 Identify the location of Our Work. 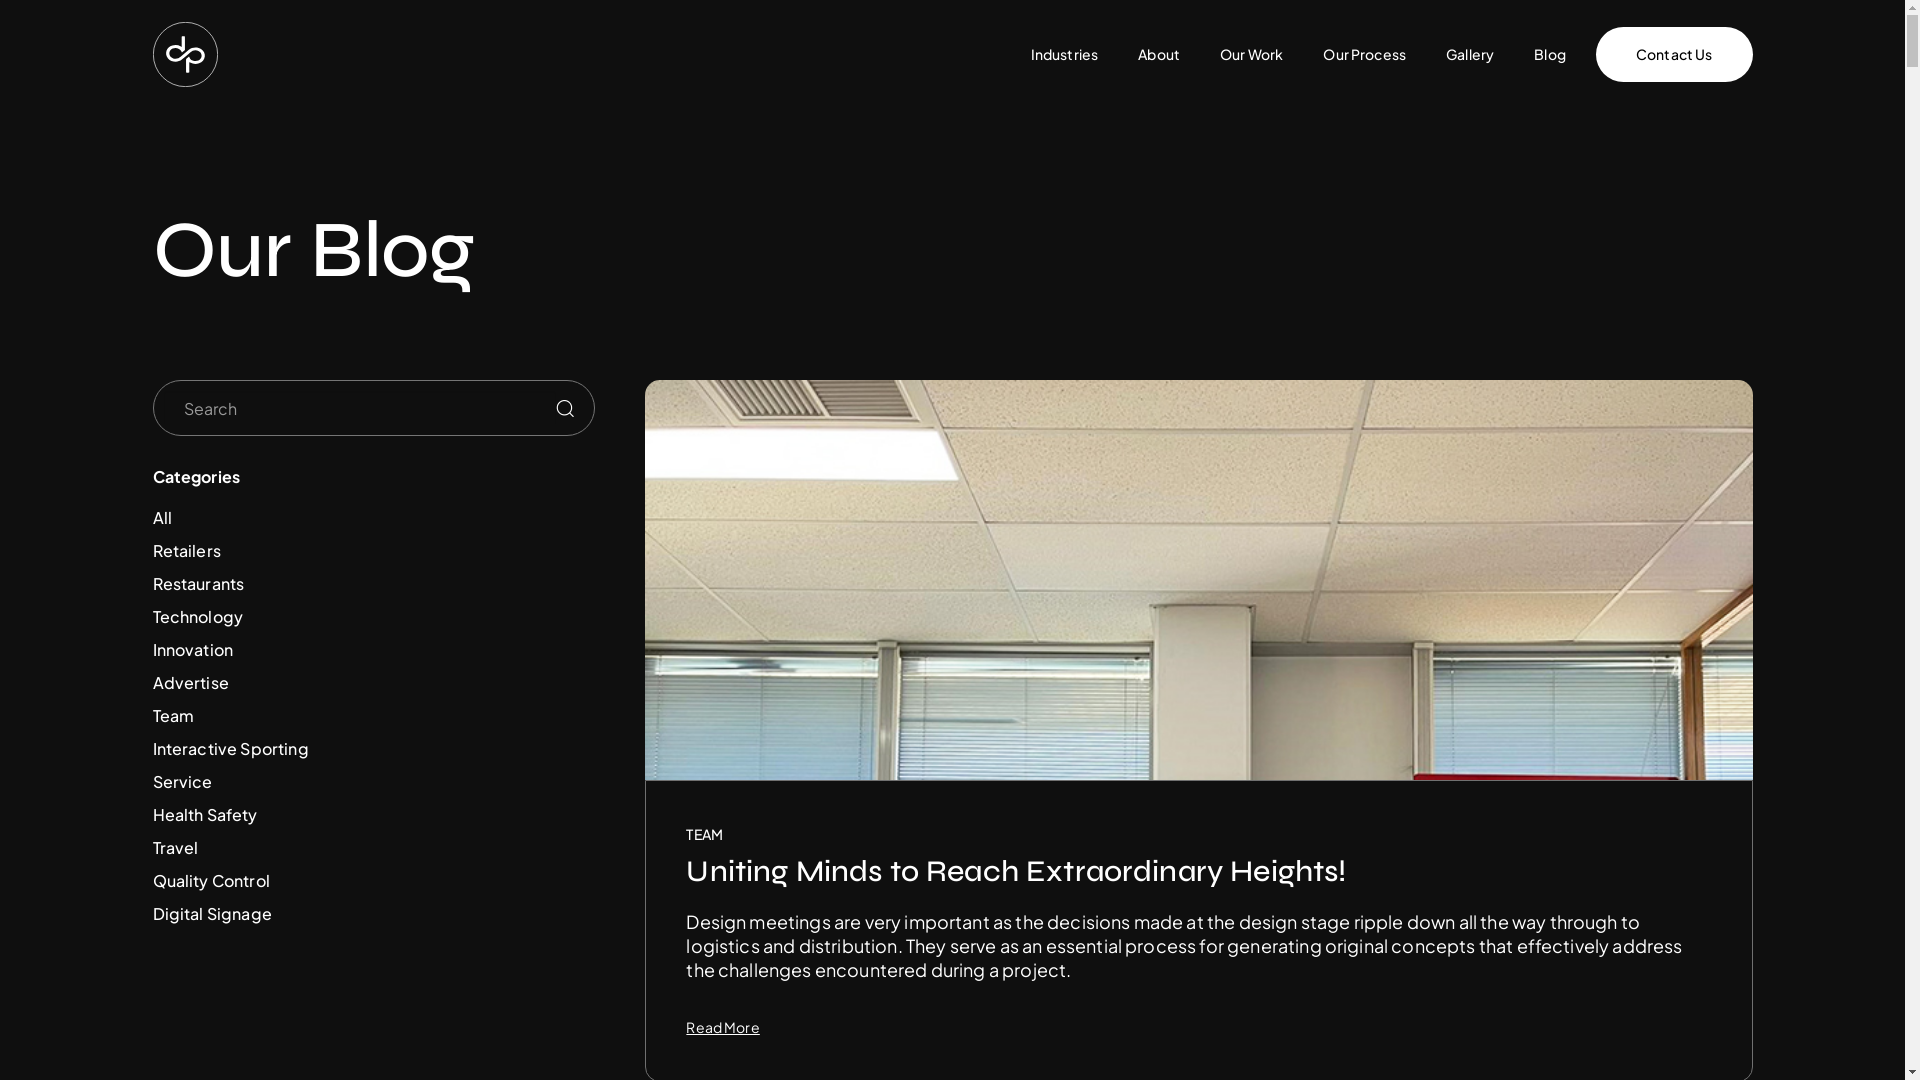
(1252, 54).